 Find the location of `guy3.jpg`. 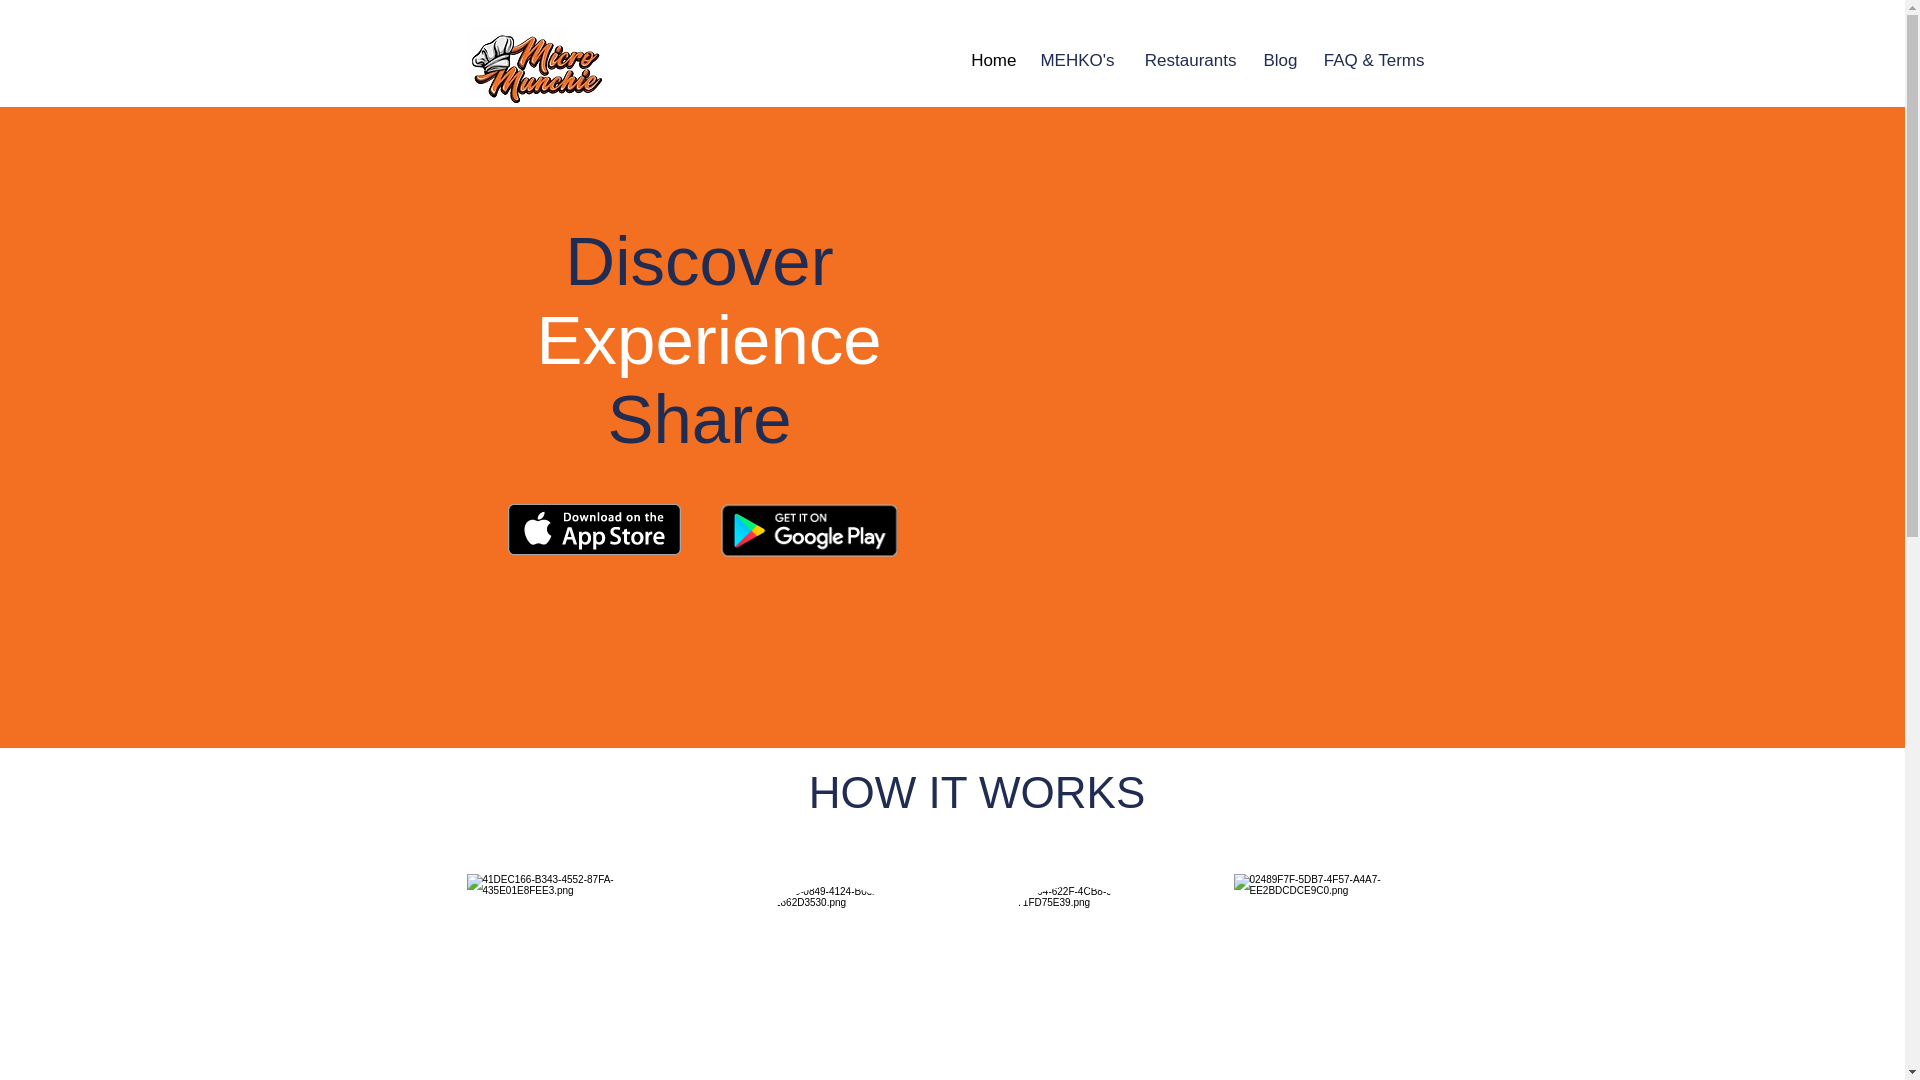

guy3.jpg is located at coordinates (834, 980).